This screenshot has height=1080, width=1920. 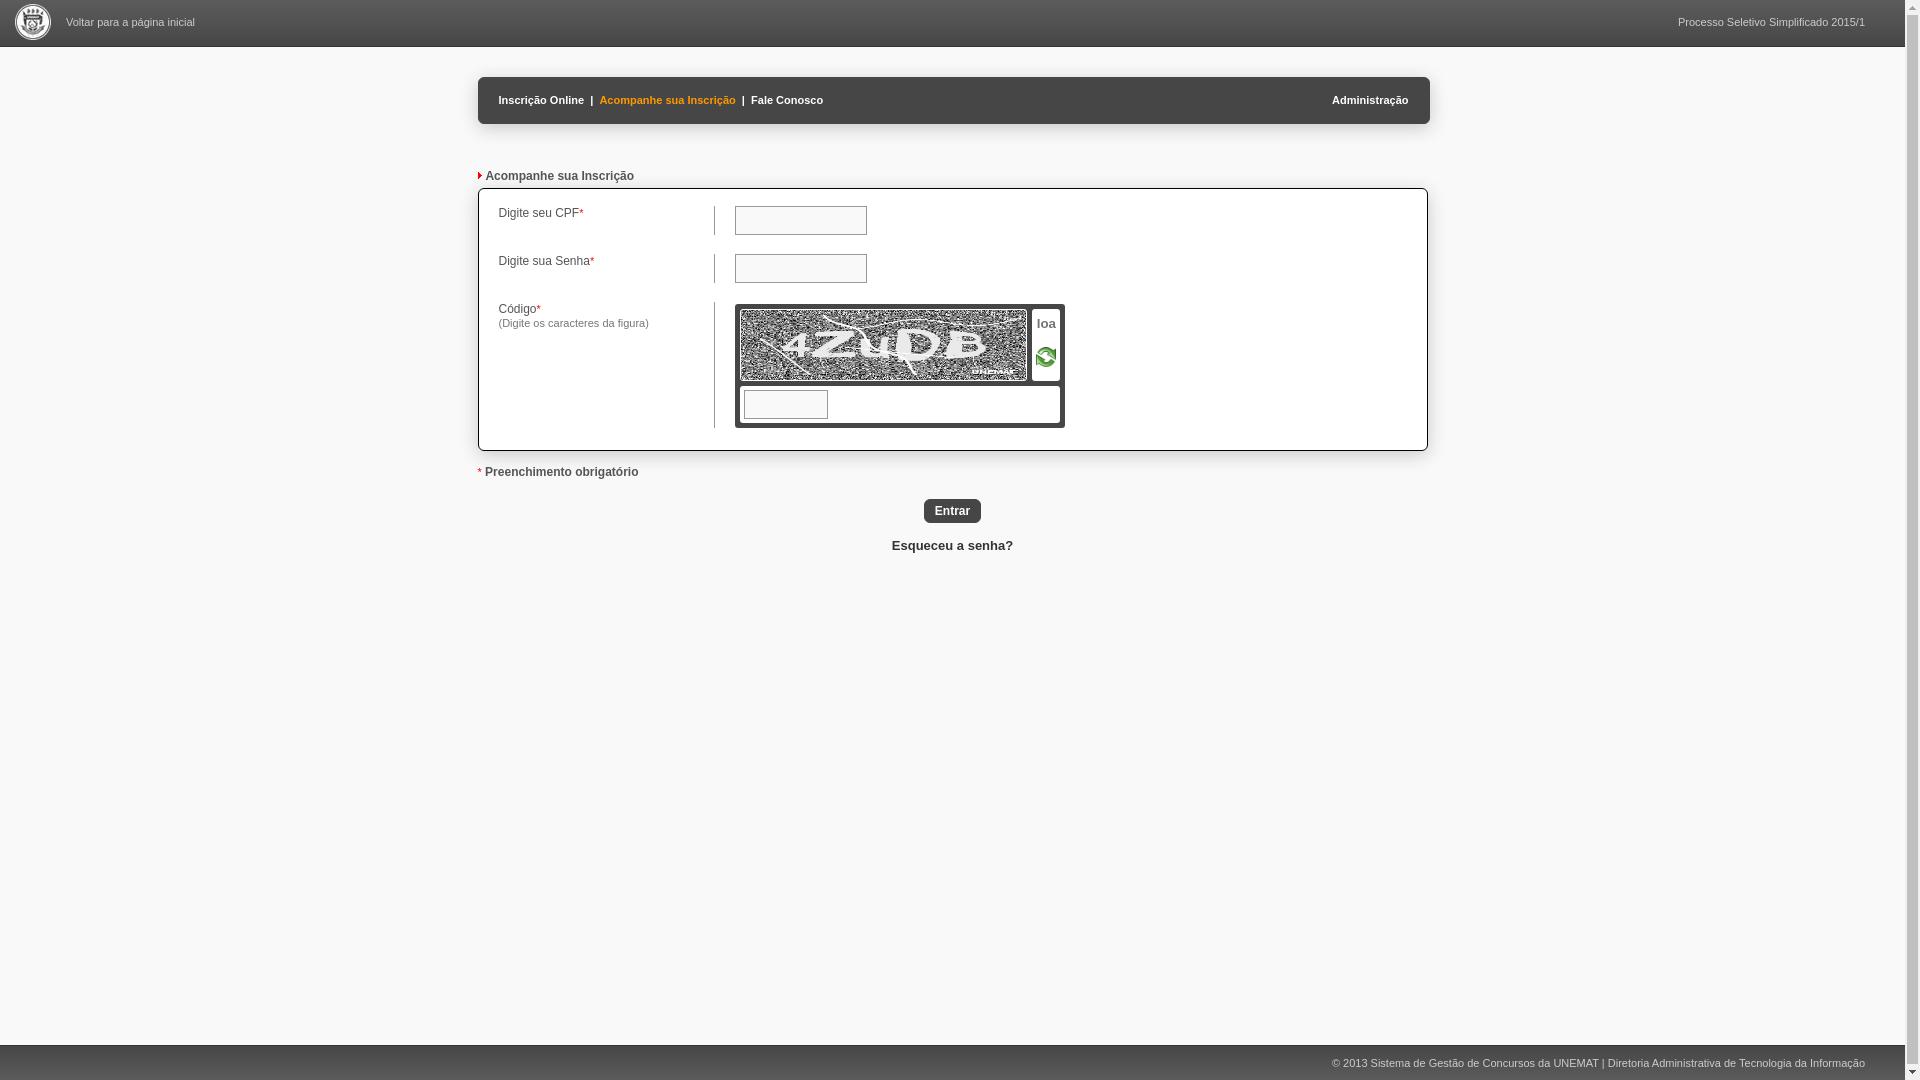 What do you see at coordinates (1772, 22) in the screenshot?
I see `Processo Seletivo Simplificado 2015/1` at bounding box center [1772, 22].